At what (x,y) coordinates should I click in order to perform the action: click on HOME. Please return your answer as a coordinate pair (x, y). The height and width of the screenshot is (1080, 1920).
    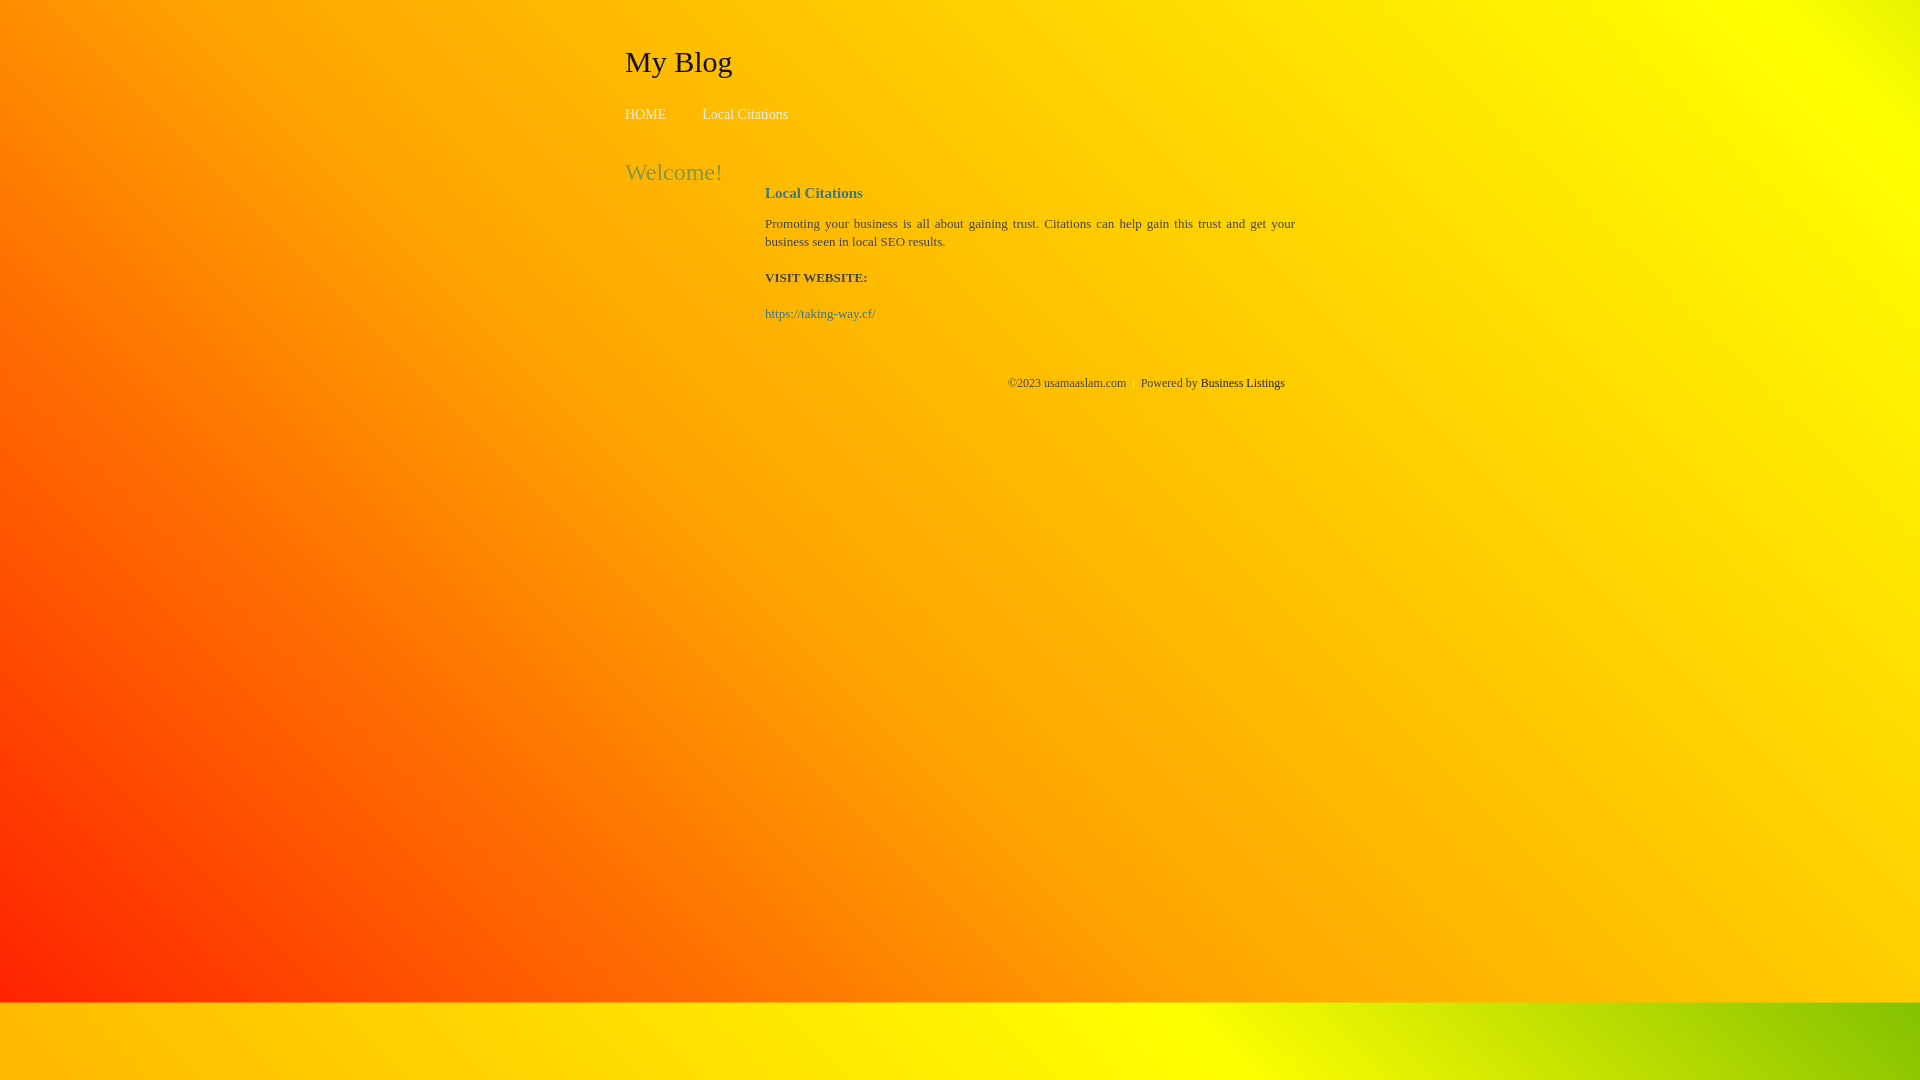
    Looking at the image, I should click on (646, 114).